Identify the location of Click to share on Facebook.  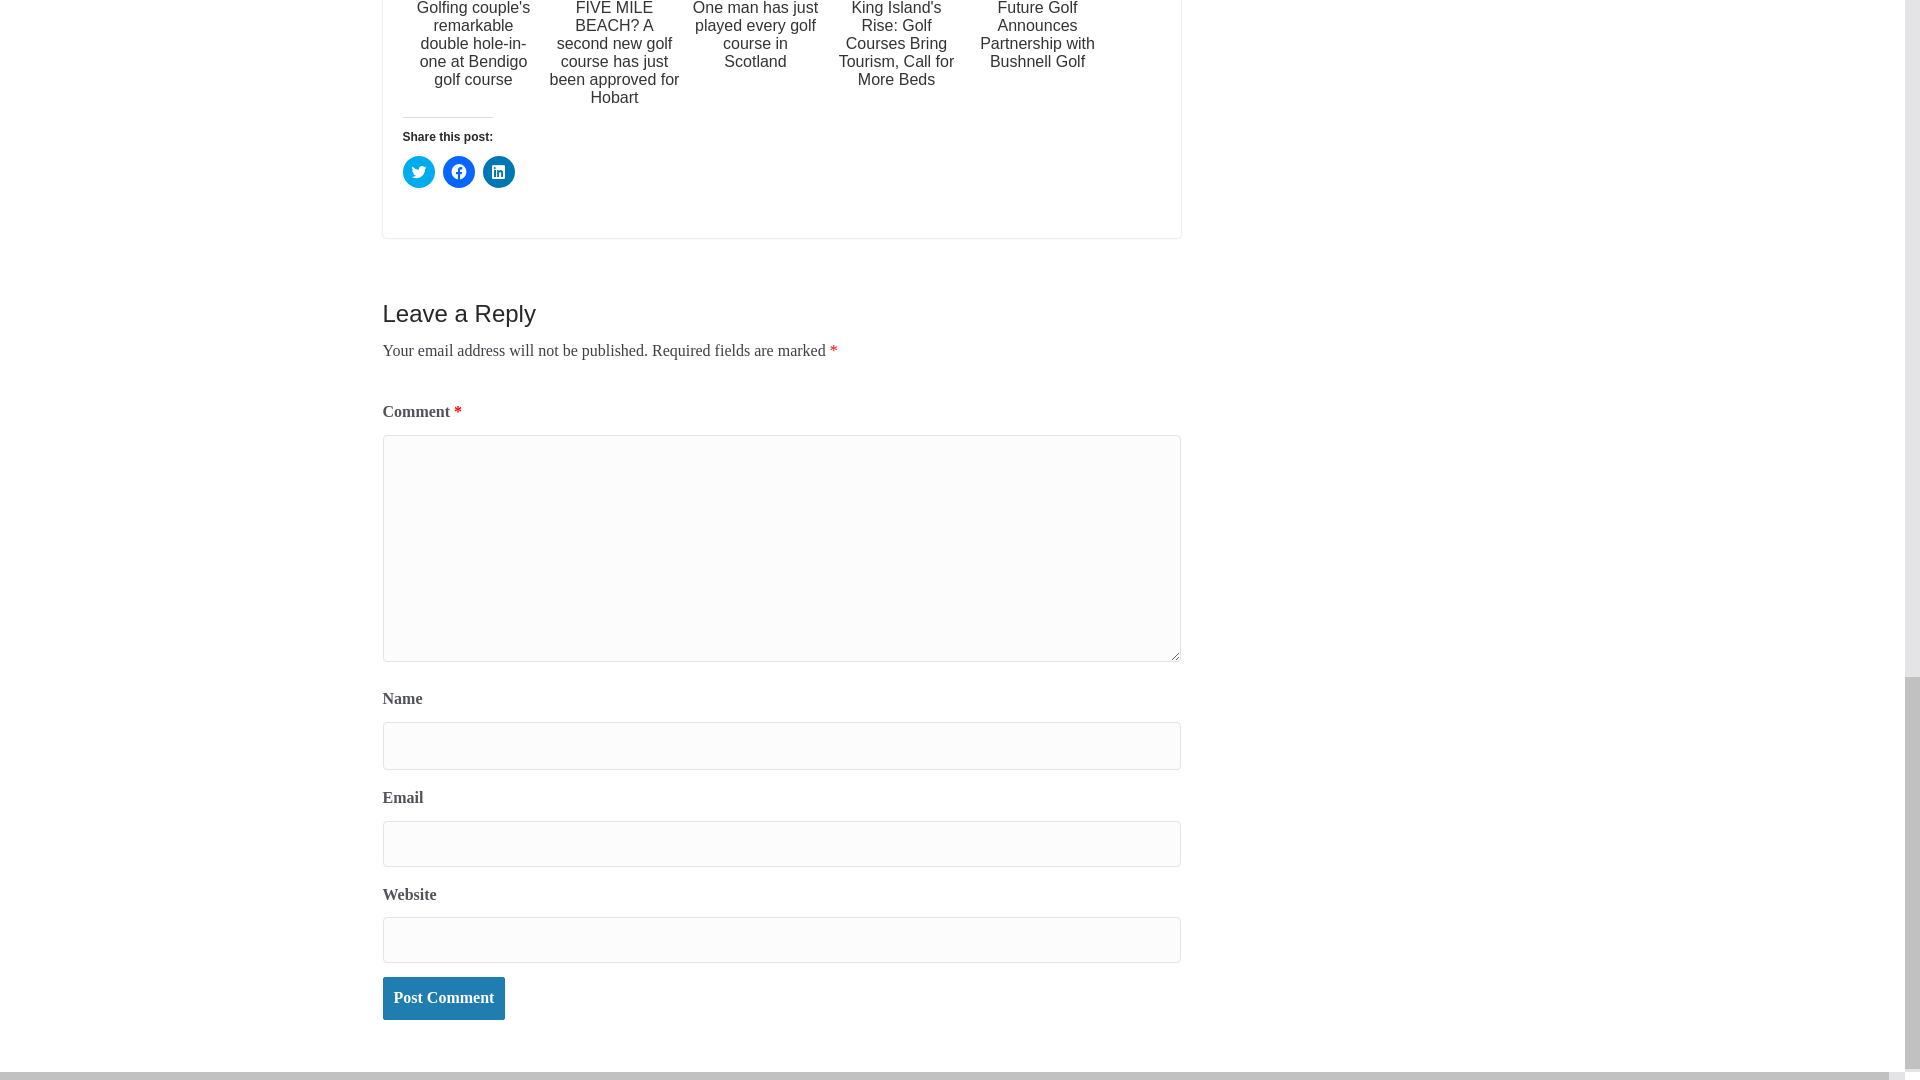
(458, 171).